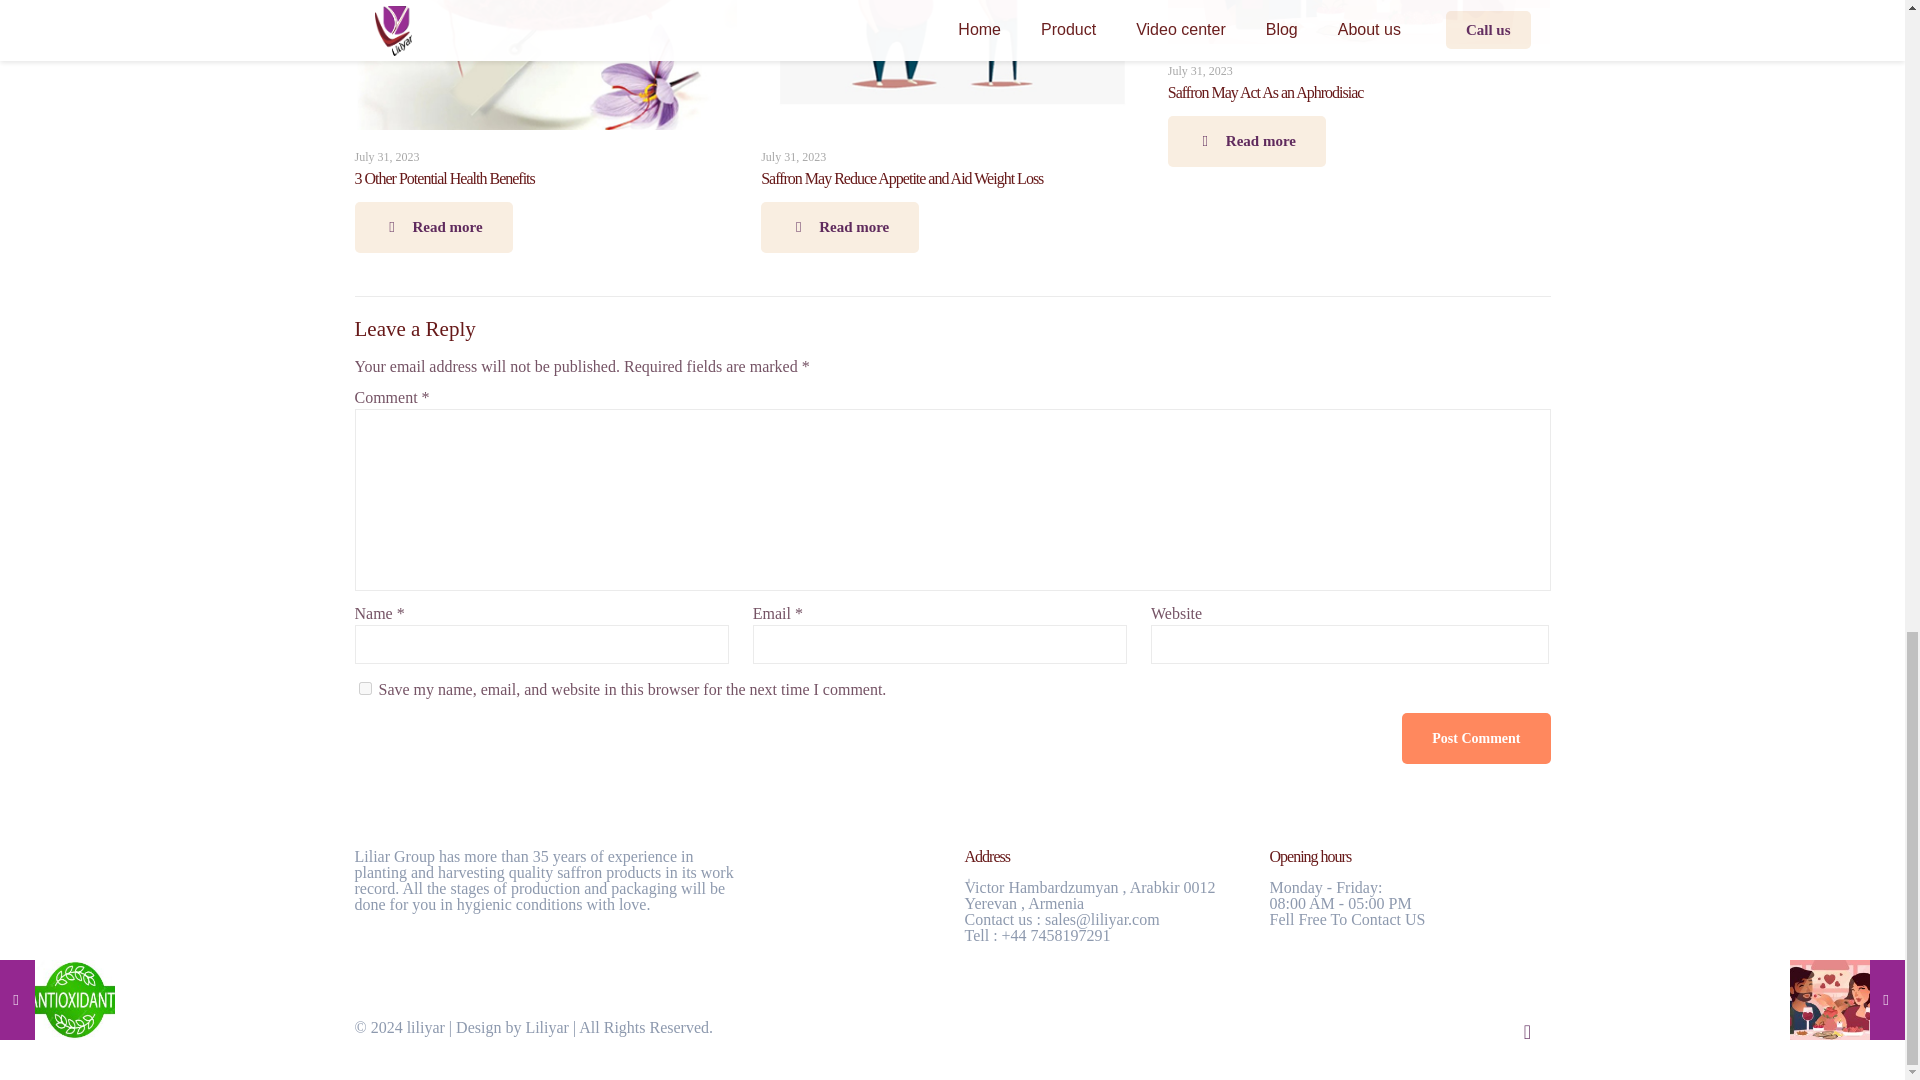 This screenshot has height=1080, width=1920. What do you see at coordinates (901, 178) in the screenshot?
I see `Saffron May Reduce Appetite and Aid Weight Loss` at bounding box center [901, 178].